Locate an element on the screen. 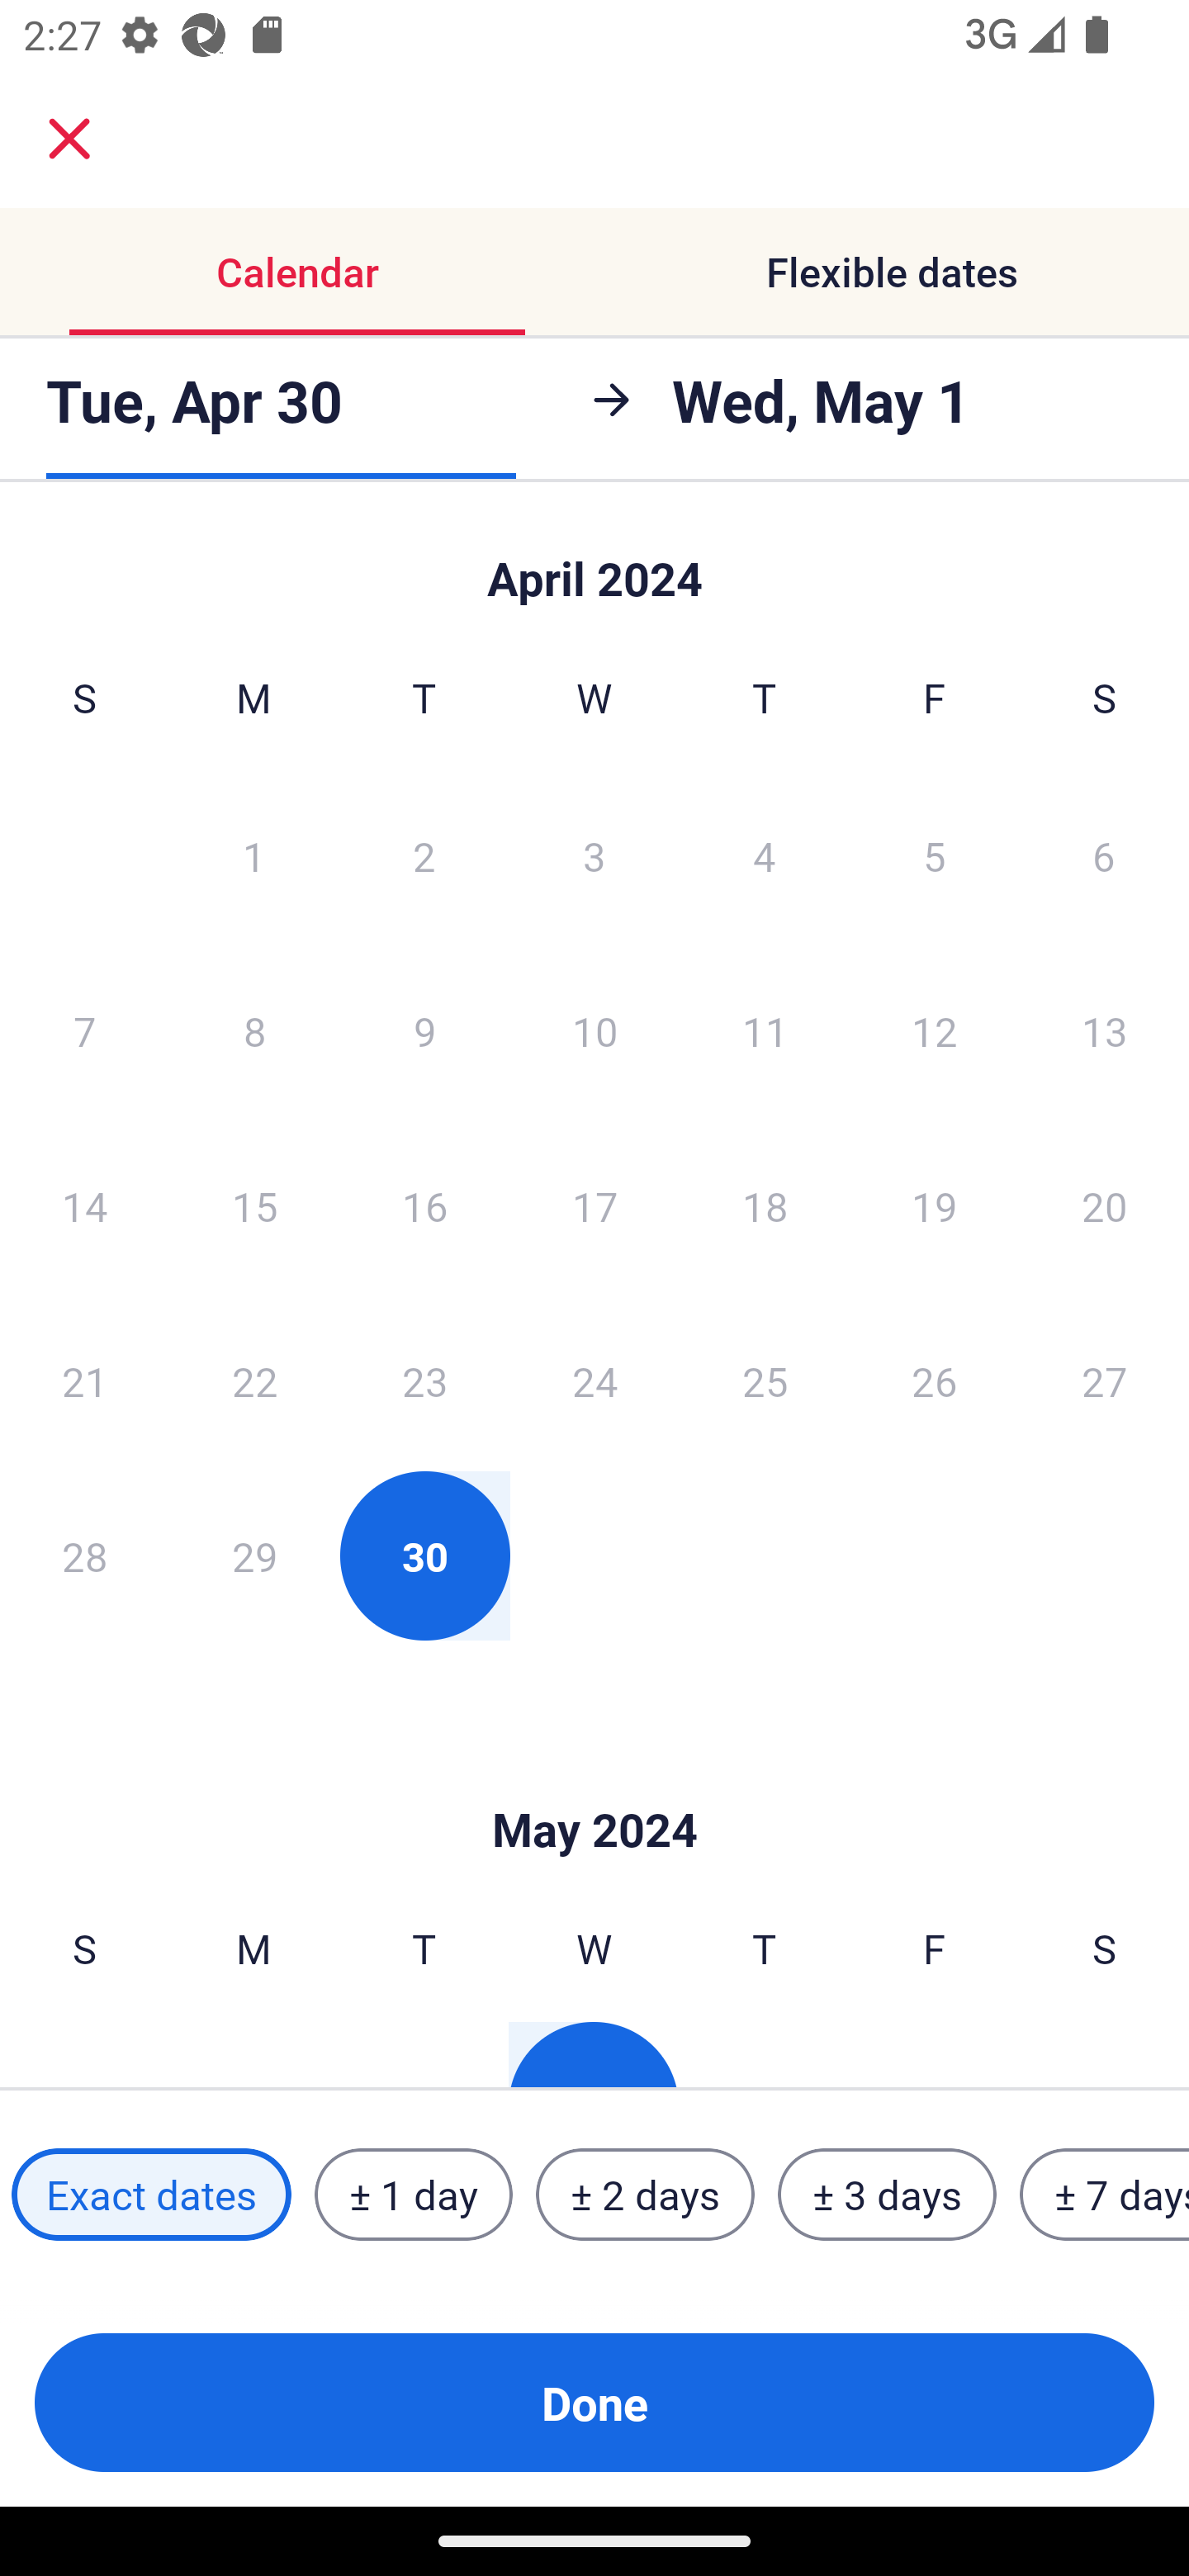 This screenshot has height=2576, width=1189. 10 Wednesday, April 10, 2024 is located at coordinates (594, 1030).